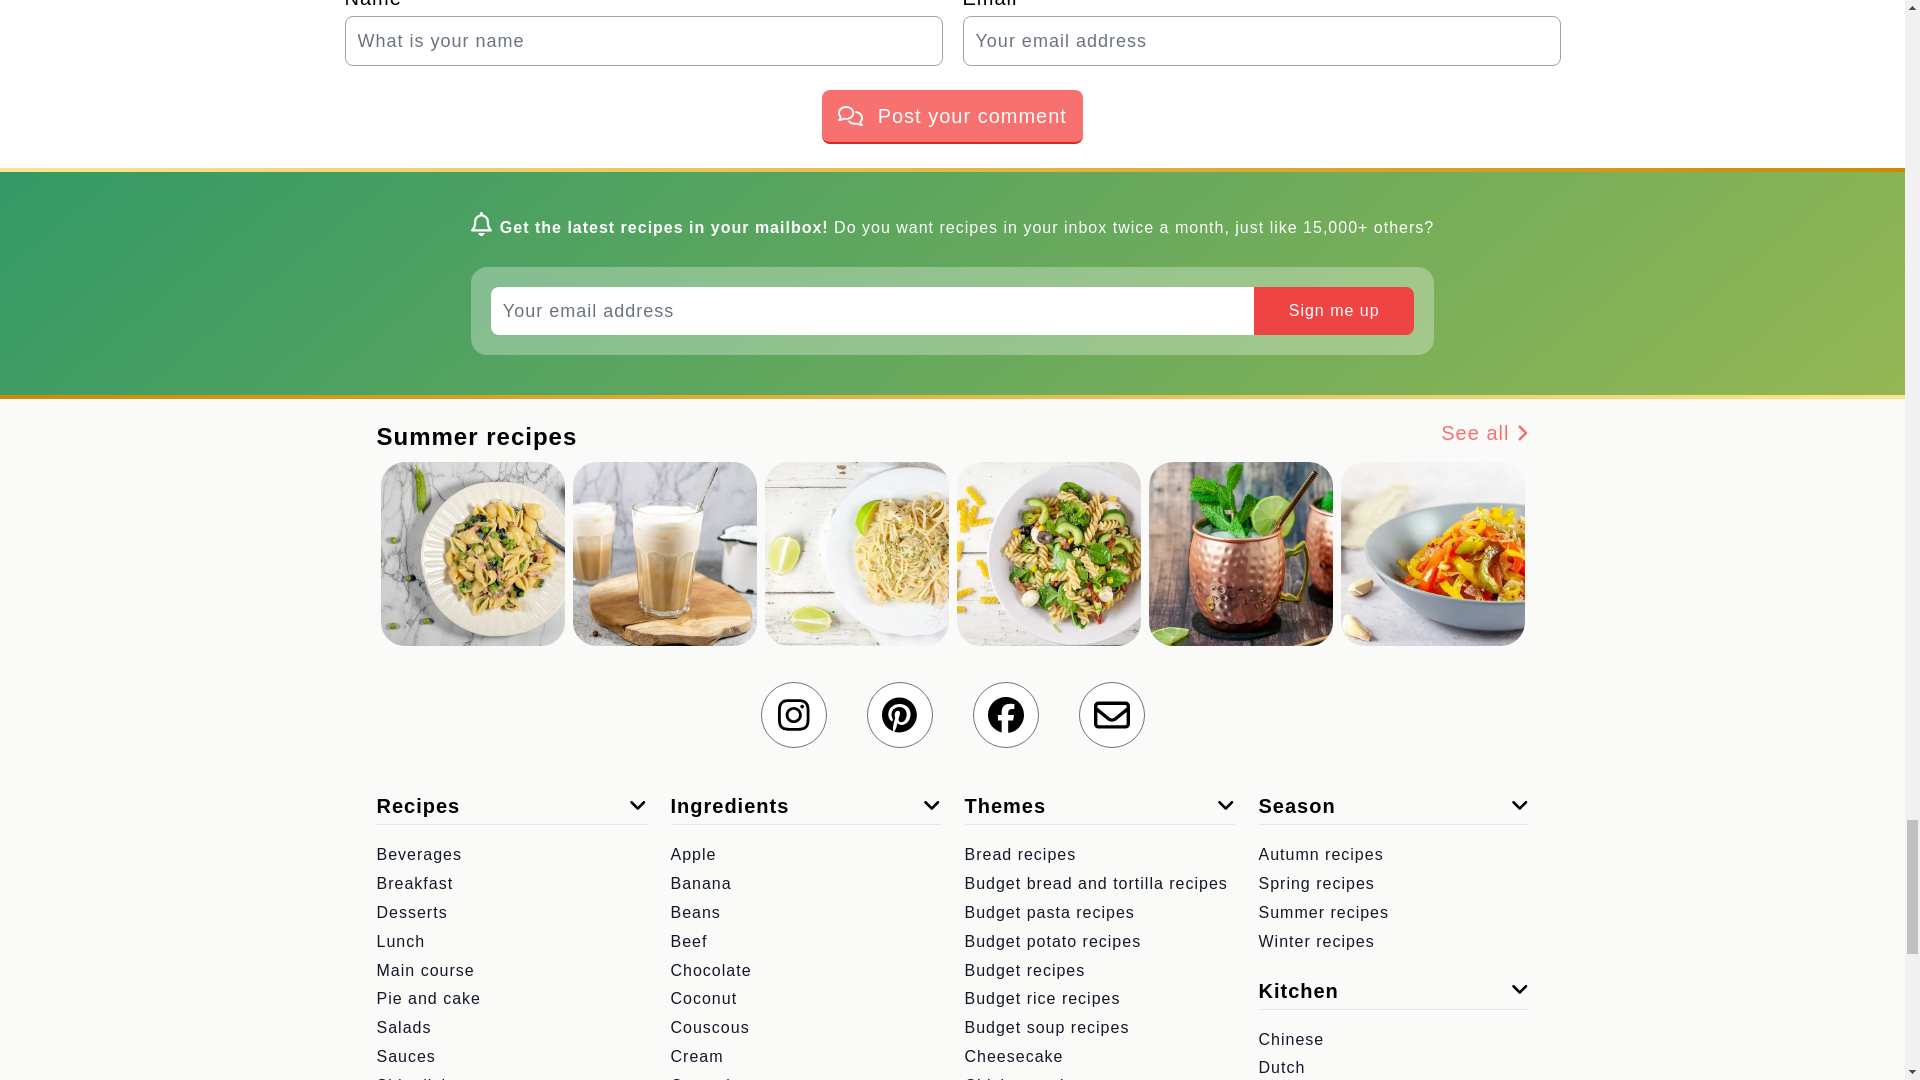 This screenshot has height=1080, width=1920. What do you see at coordinates (1484, 436) in the screenshot?
I see `See all` at bounding box center [1484, 436].